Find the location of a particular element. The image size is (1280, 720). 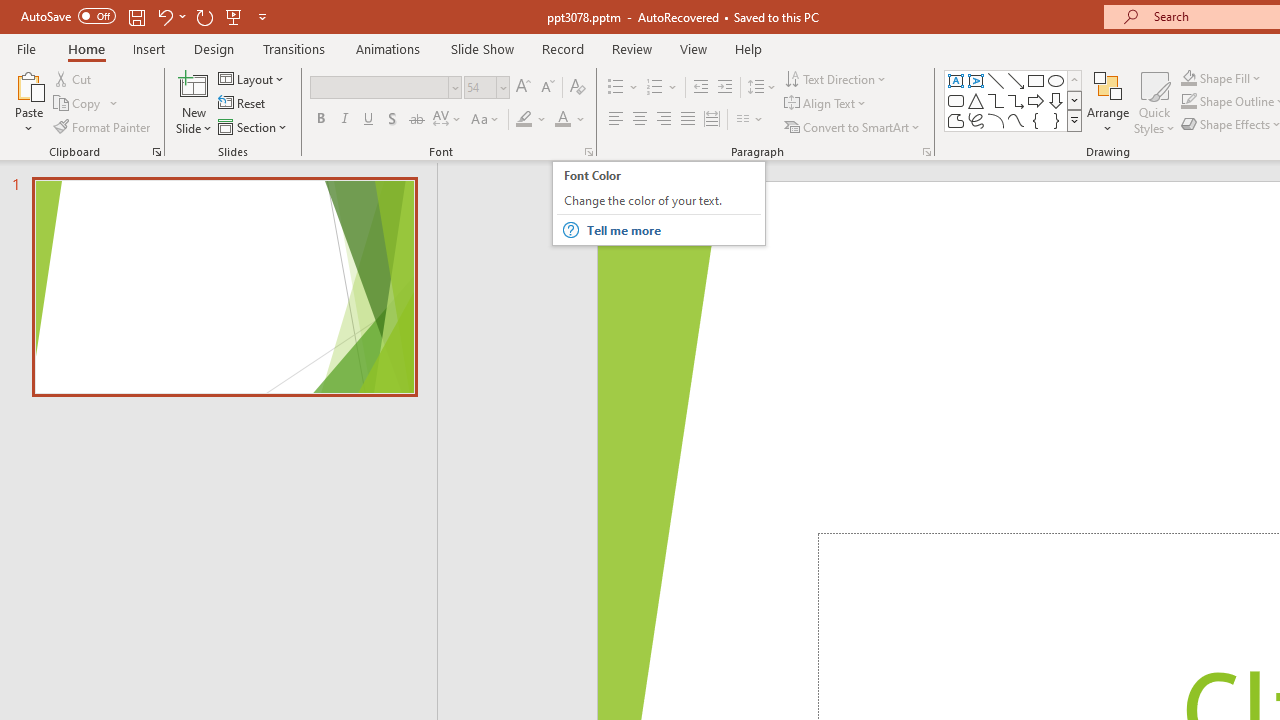

Decrease Font Size is located at coordinates (547, 88).